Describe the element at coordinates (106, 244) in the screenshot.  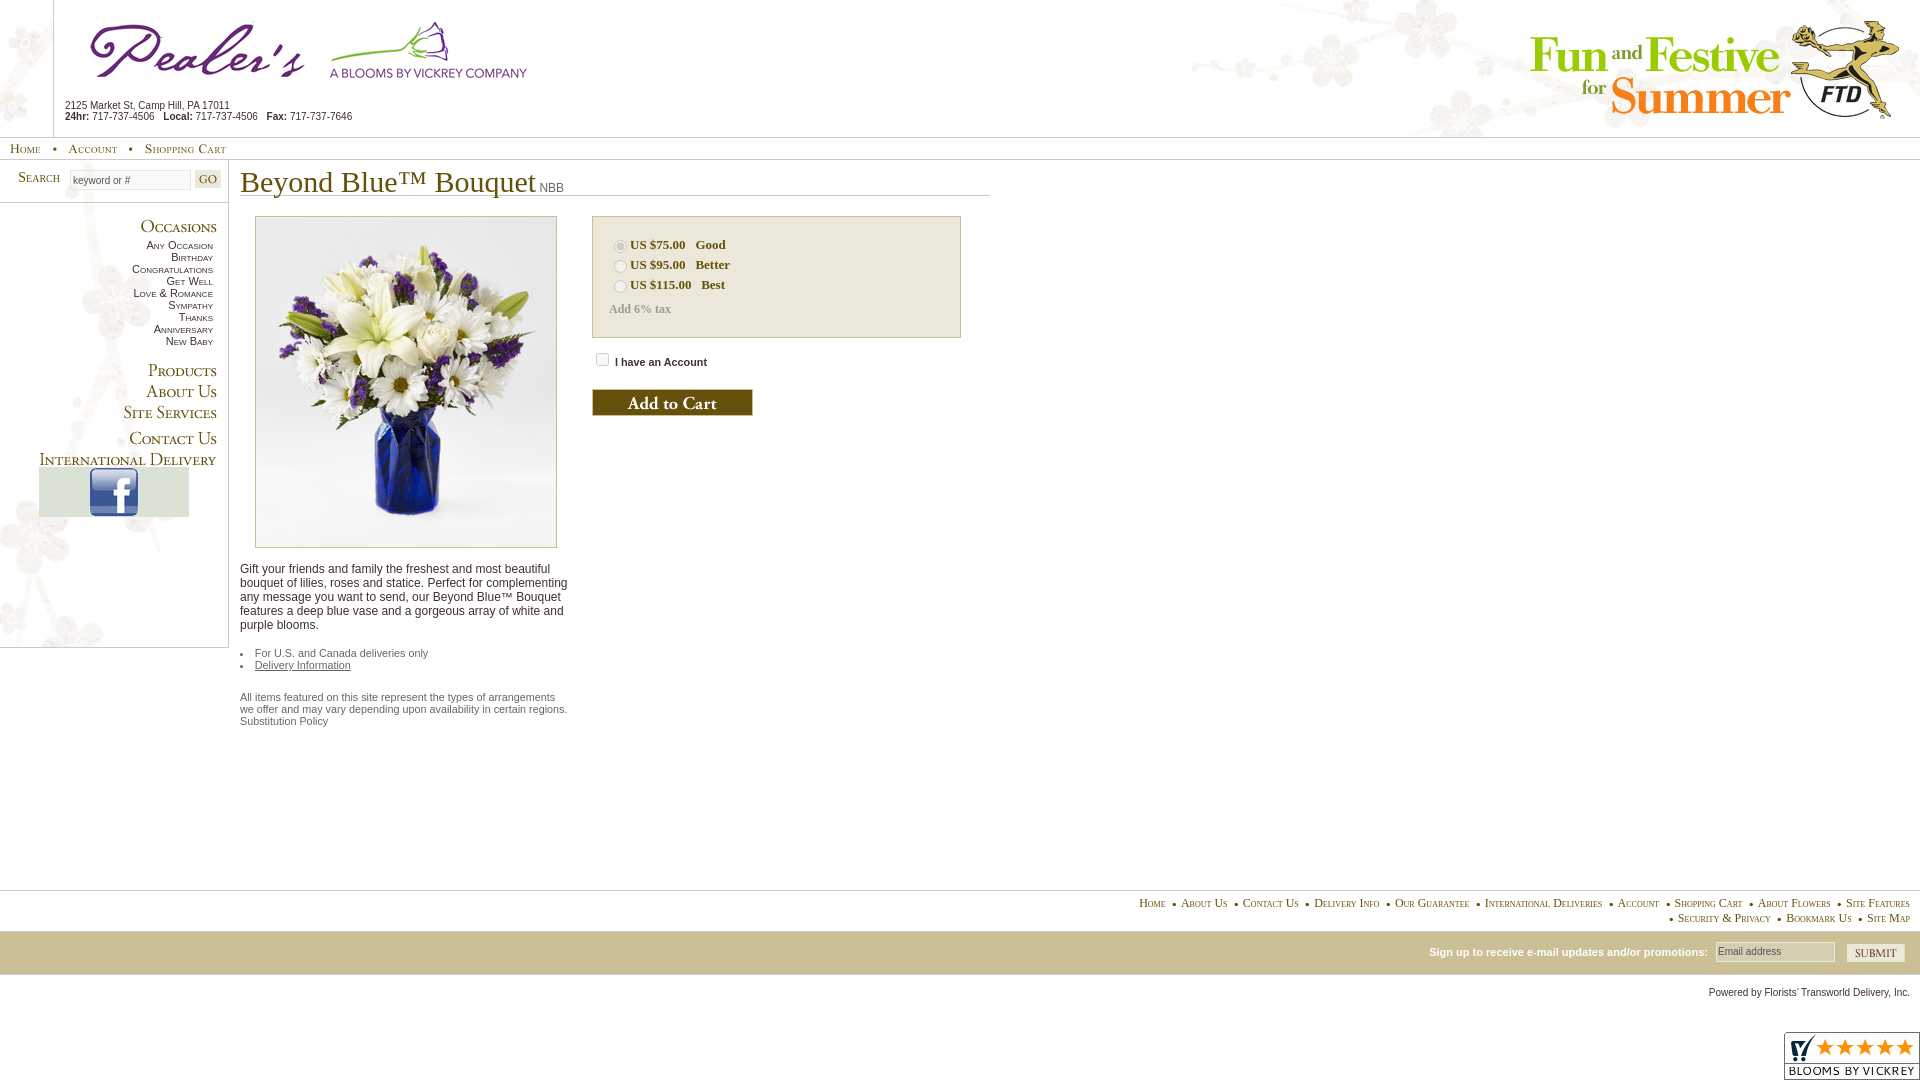
I see `Any Occasion` at that location.